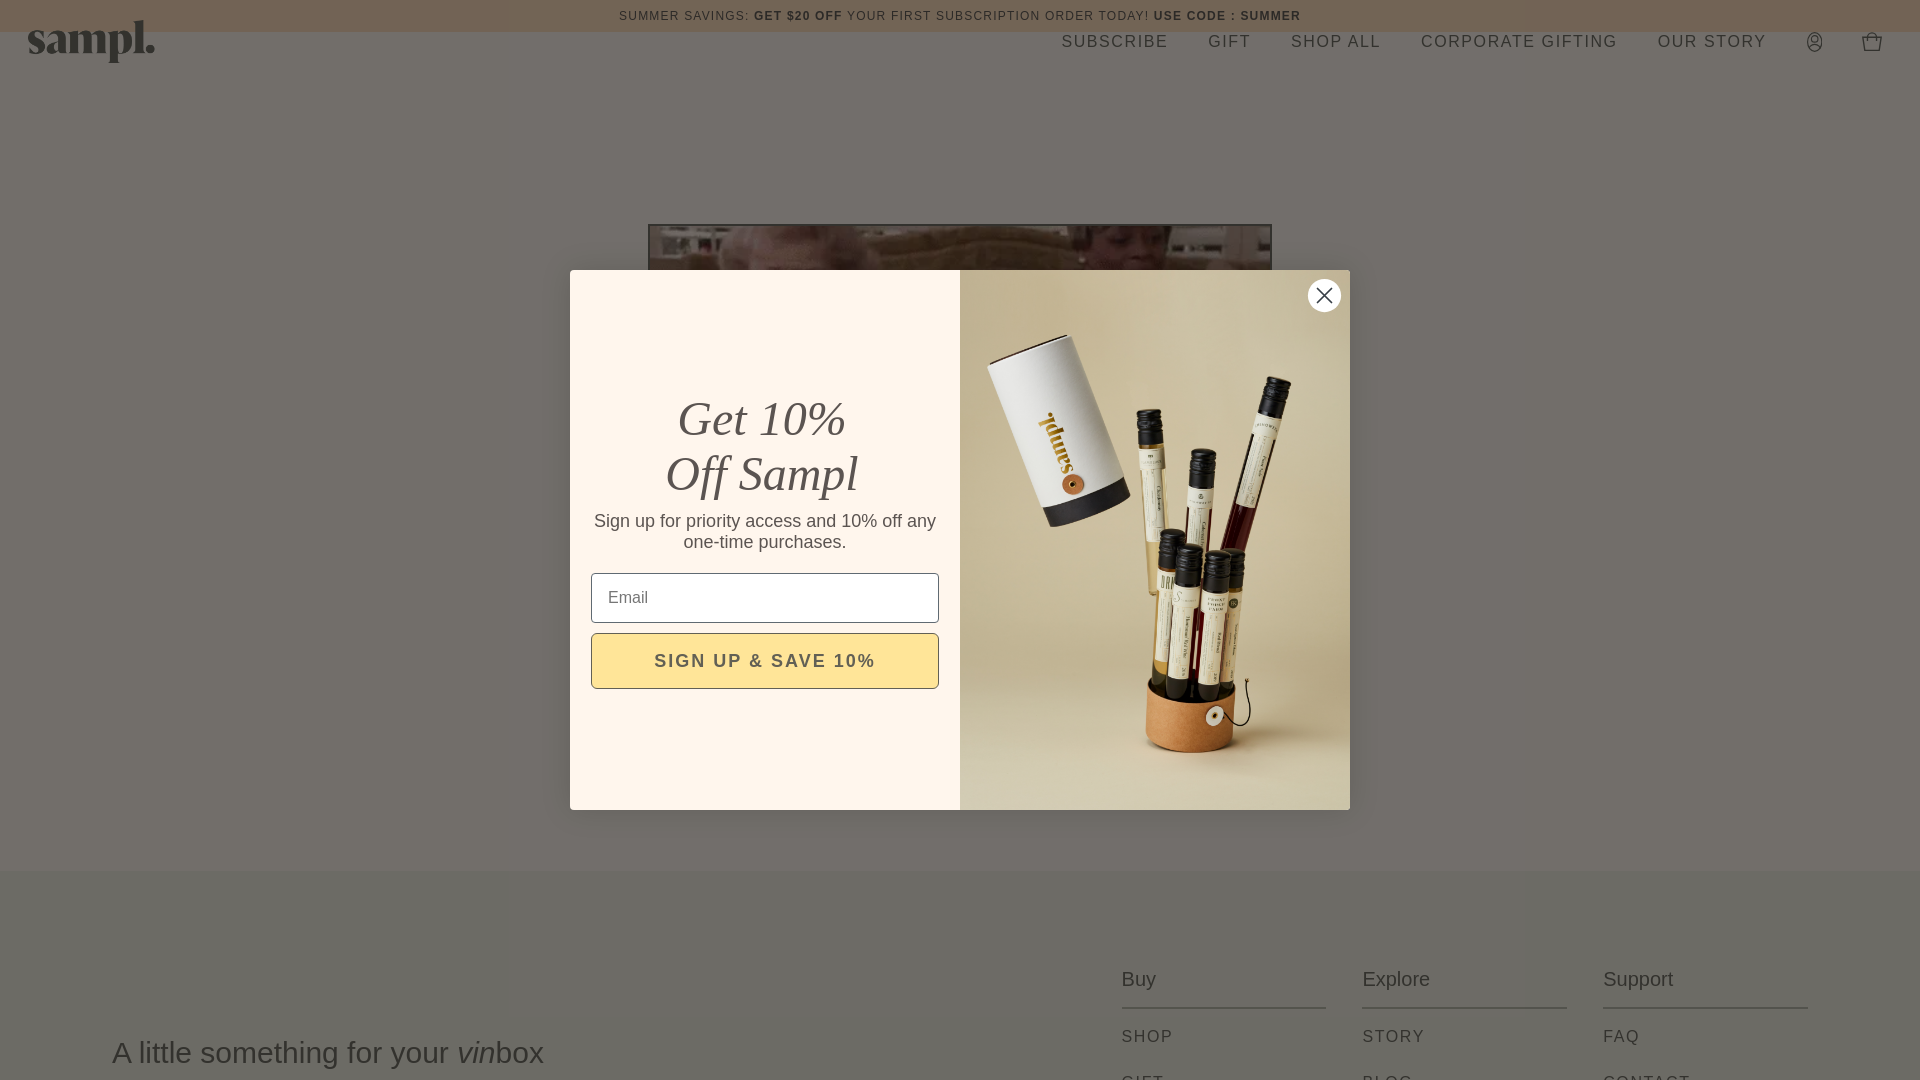  What do you see at coordinates (1872, 41) in the screenshot?
I see `Toggle cart sidebar` at bounding box center [1872, 41].